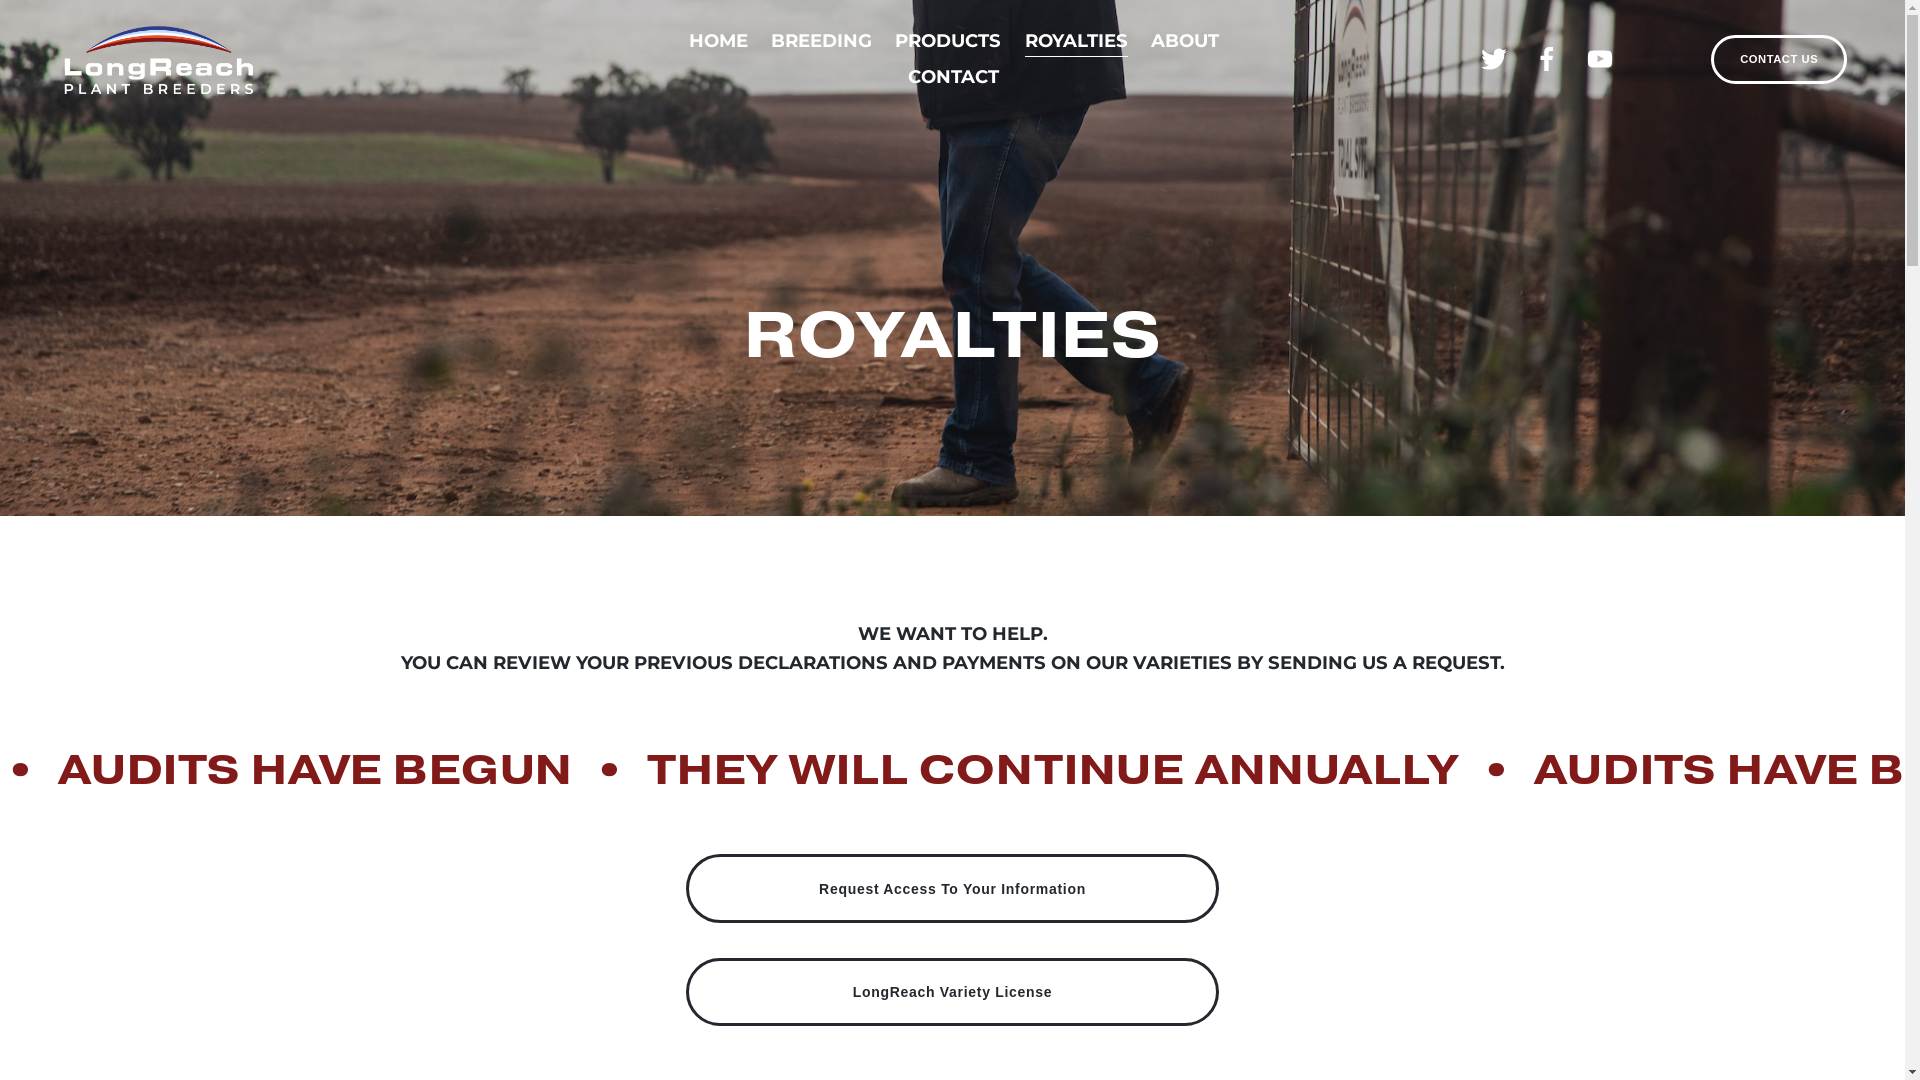 This screenshot has height=1080, width=1920. I want to click on BREEDING, so click(822, 41).